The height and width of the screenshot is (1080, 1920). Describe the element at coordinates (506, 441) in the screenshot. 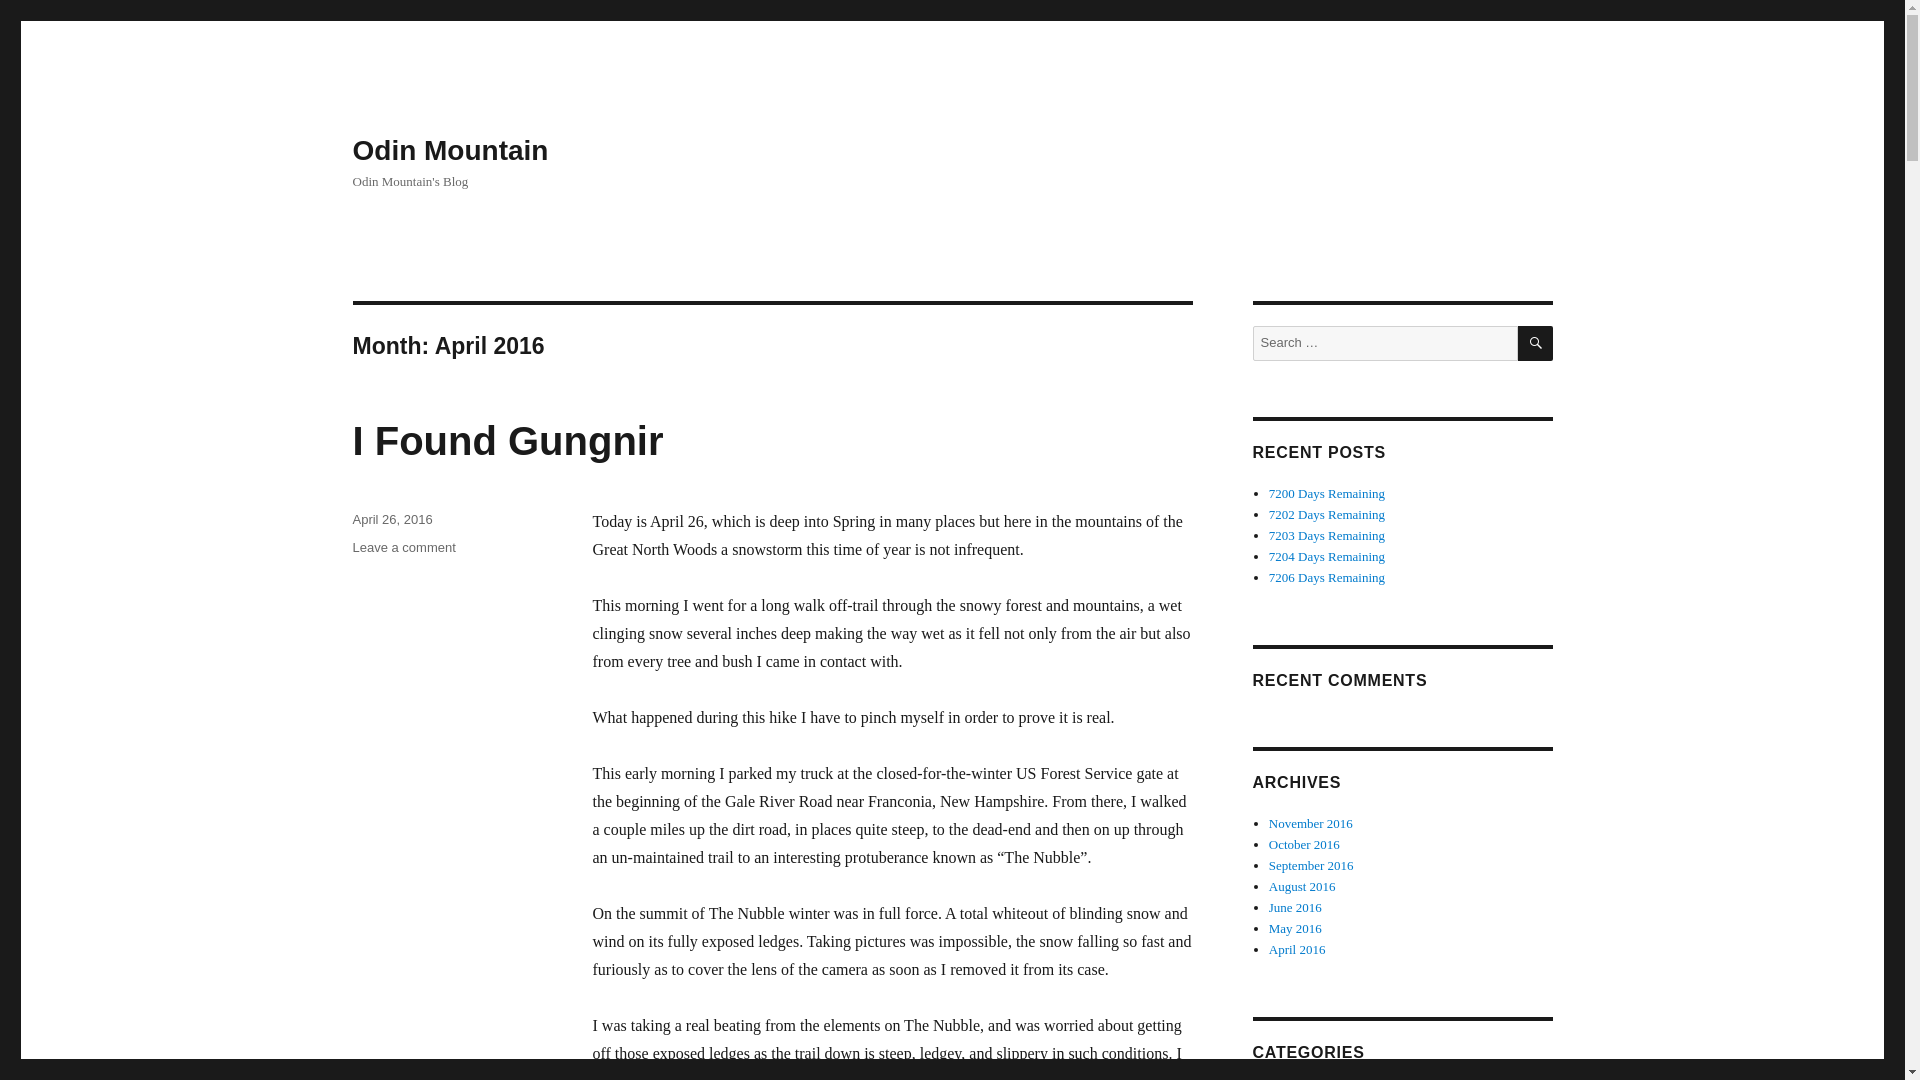

I see `7204 Days Remaining` at that location.